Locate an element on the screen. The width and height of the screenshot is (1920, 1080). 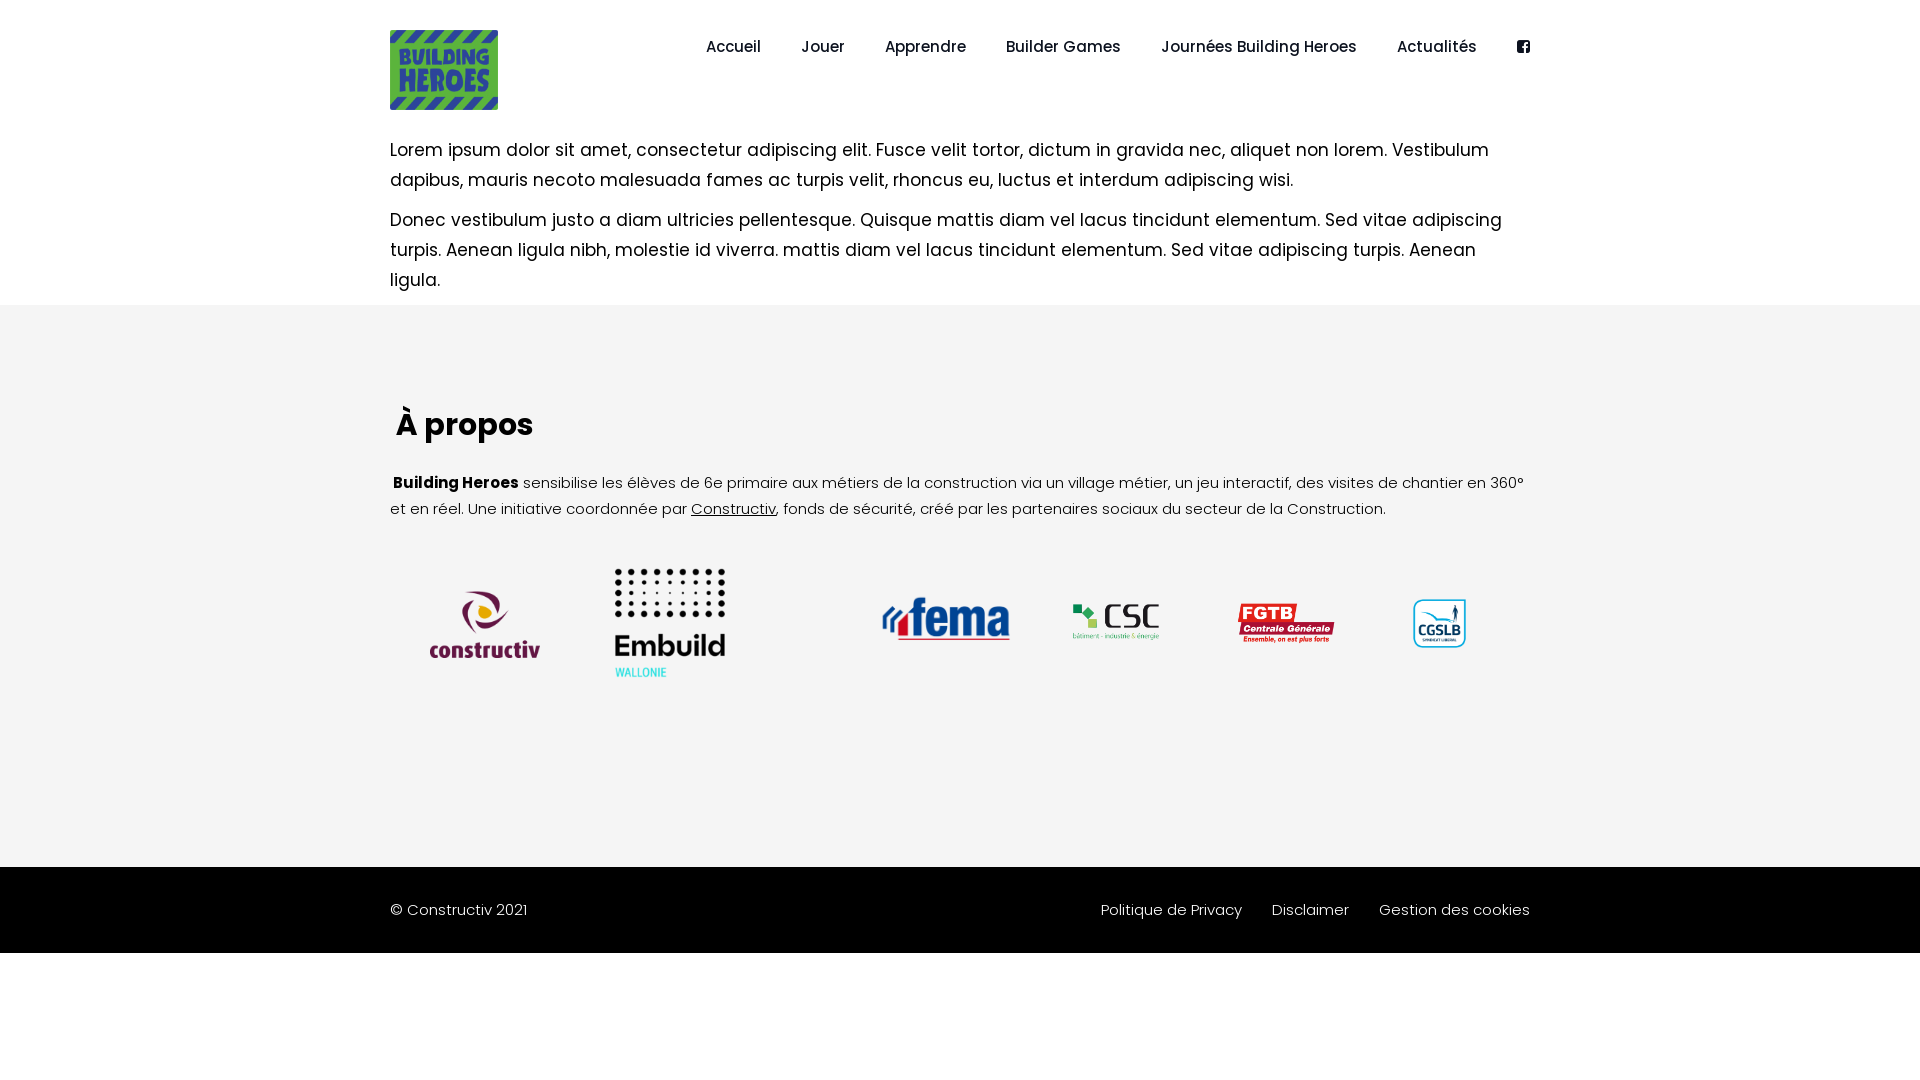
Jouer is located at coordinates (823, 52).